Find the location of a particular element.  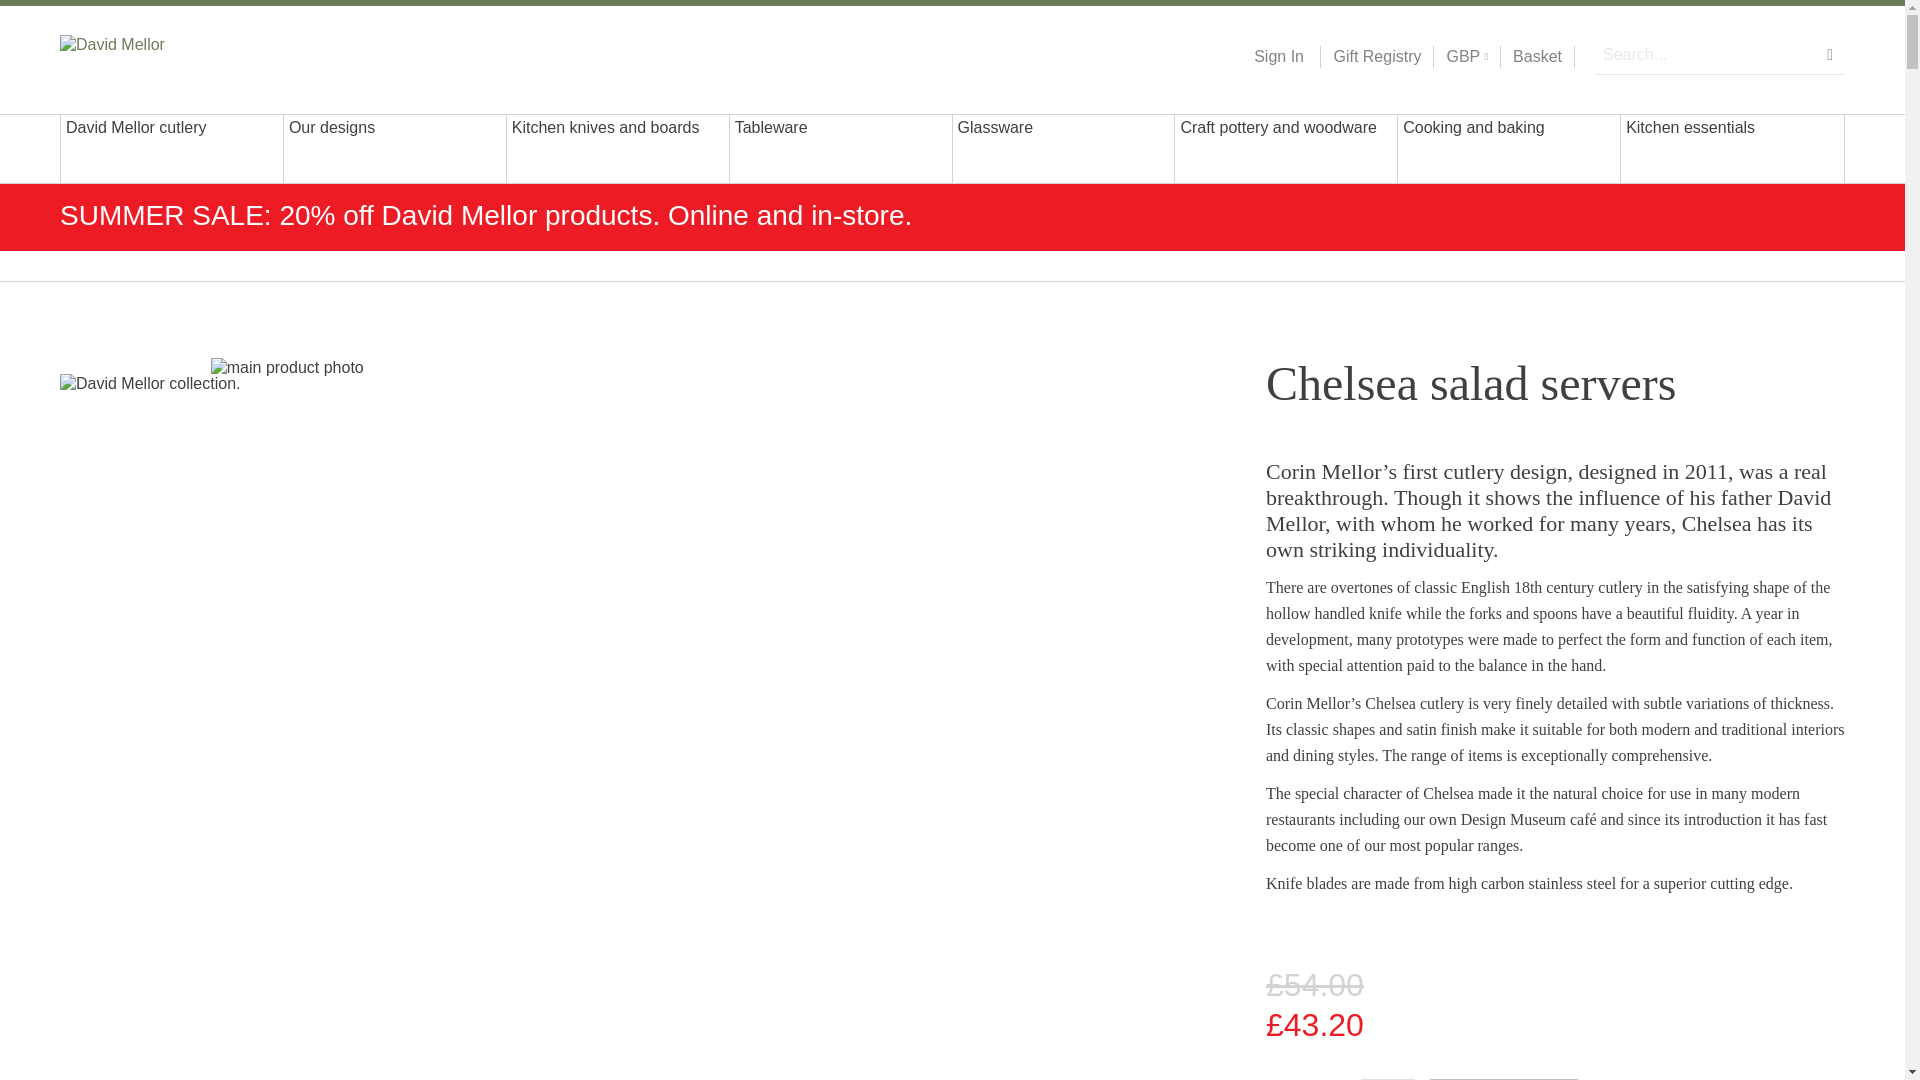

Search is located at coordinates (1830, 54).